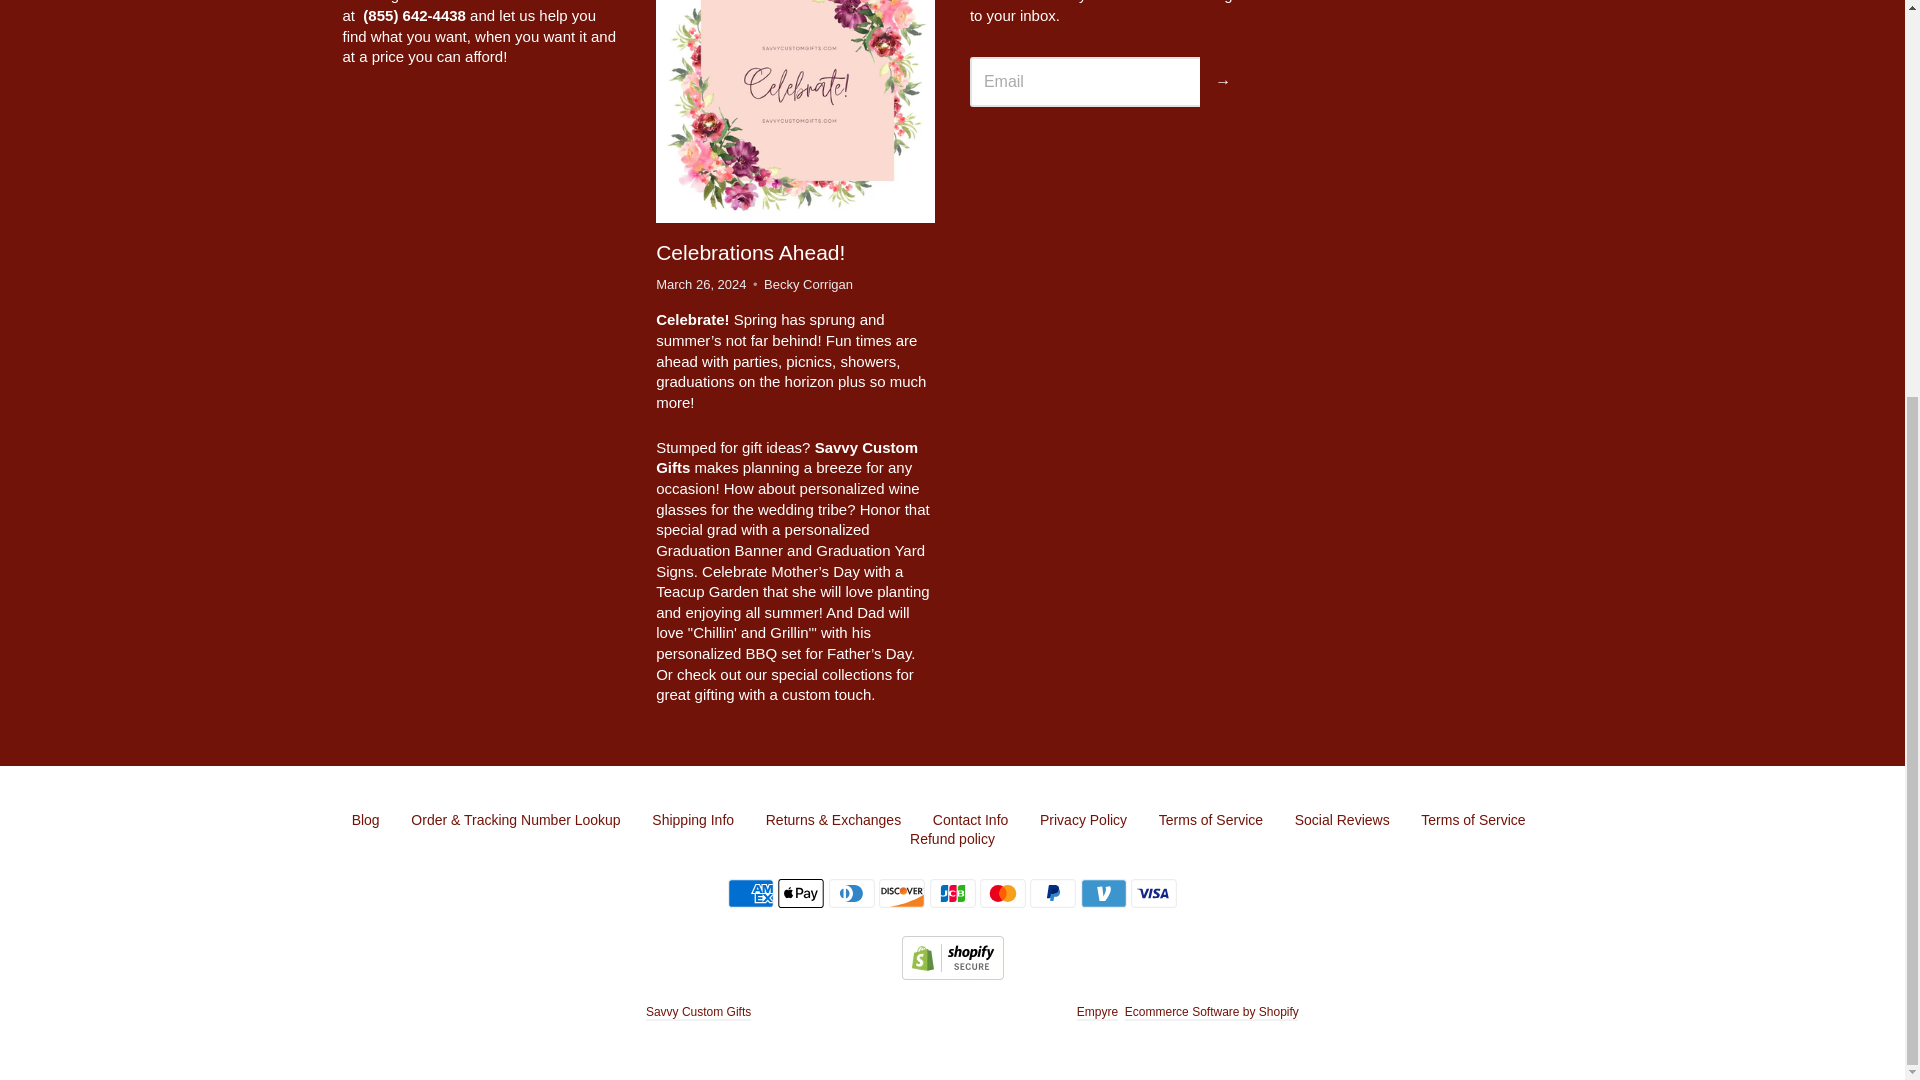 The height and width of the screenshot is (1080, 1920). What do you see at coordinates (1002, 894) in the screenshot?
I see `Mastercard` at bounding box center [1002, 894].